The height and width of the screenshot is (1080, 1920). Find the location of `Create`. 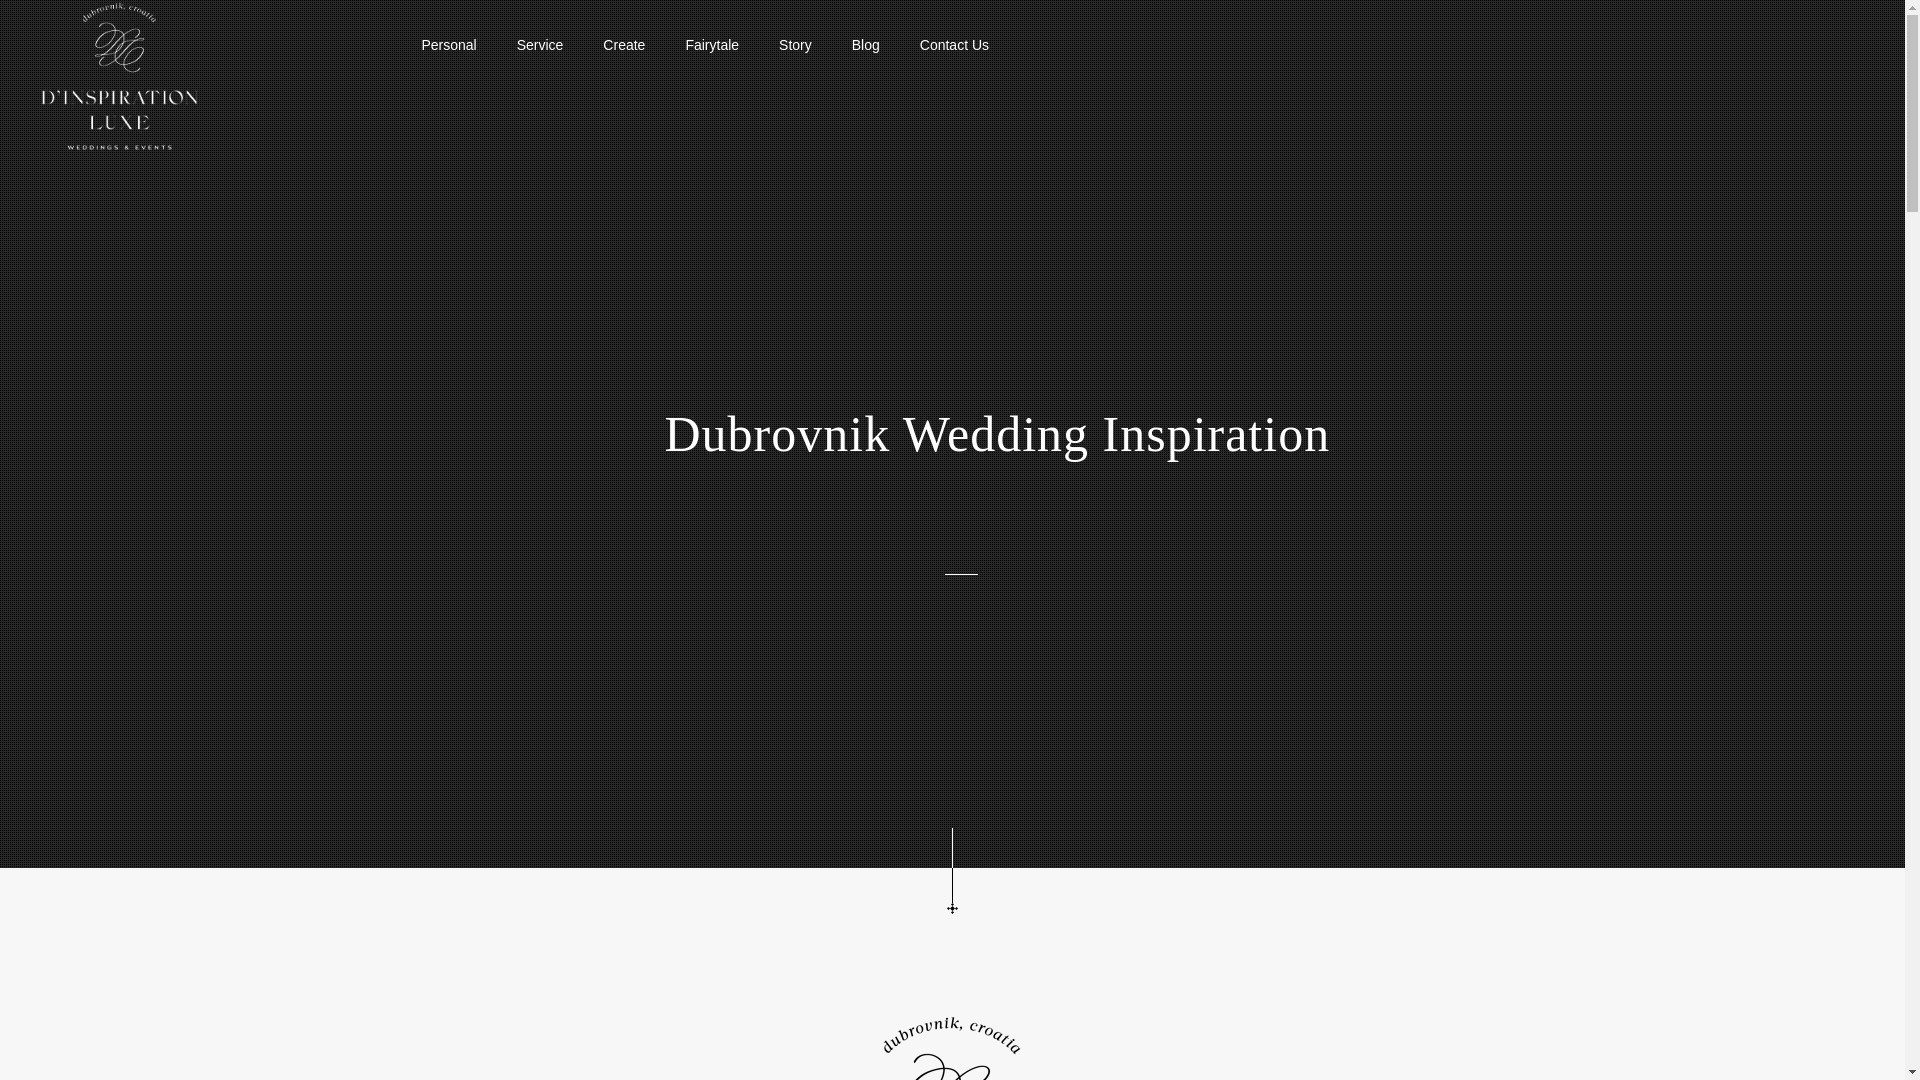

Create is located at coordinates (624, 44).